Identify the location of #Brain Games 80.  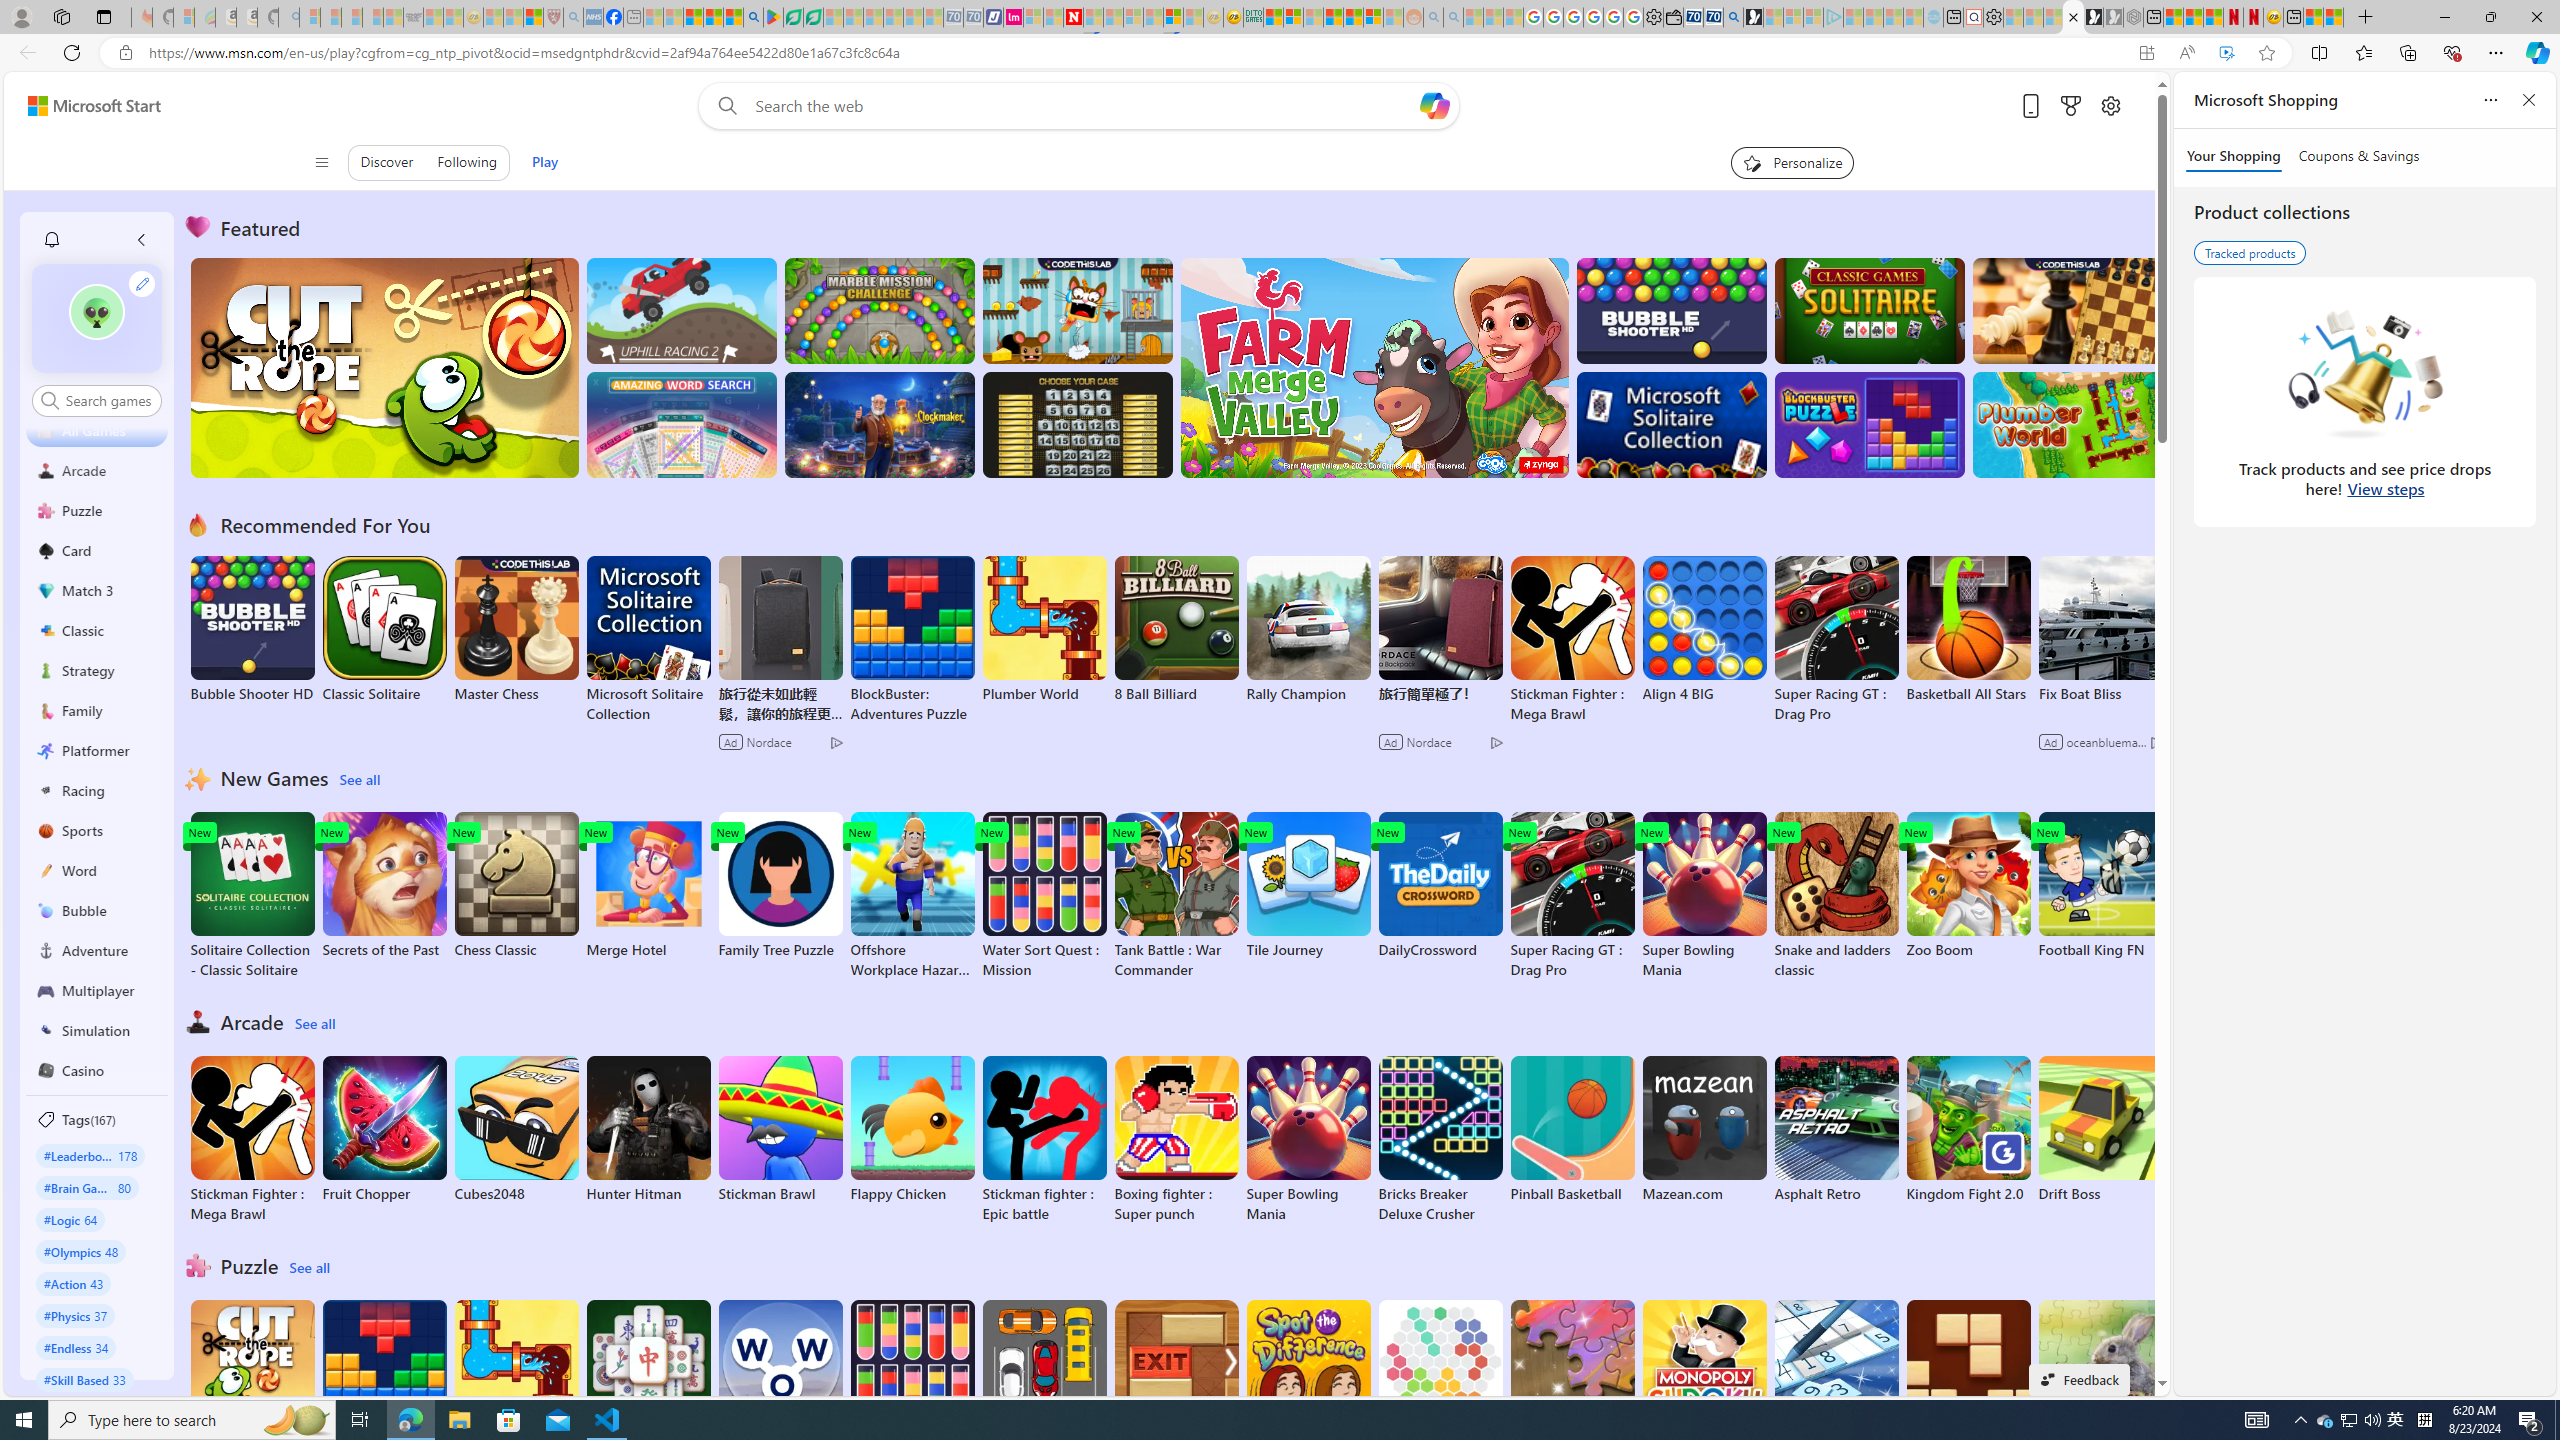
(86, 1187).